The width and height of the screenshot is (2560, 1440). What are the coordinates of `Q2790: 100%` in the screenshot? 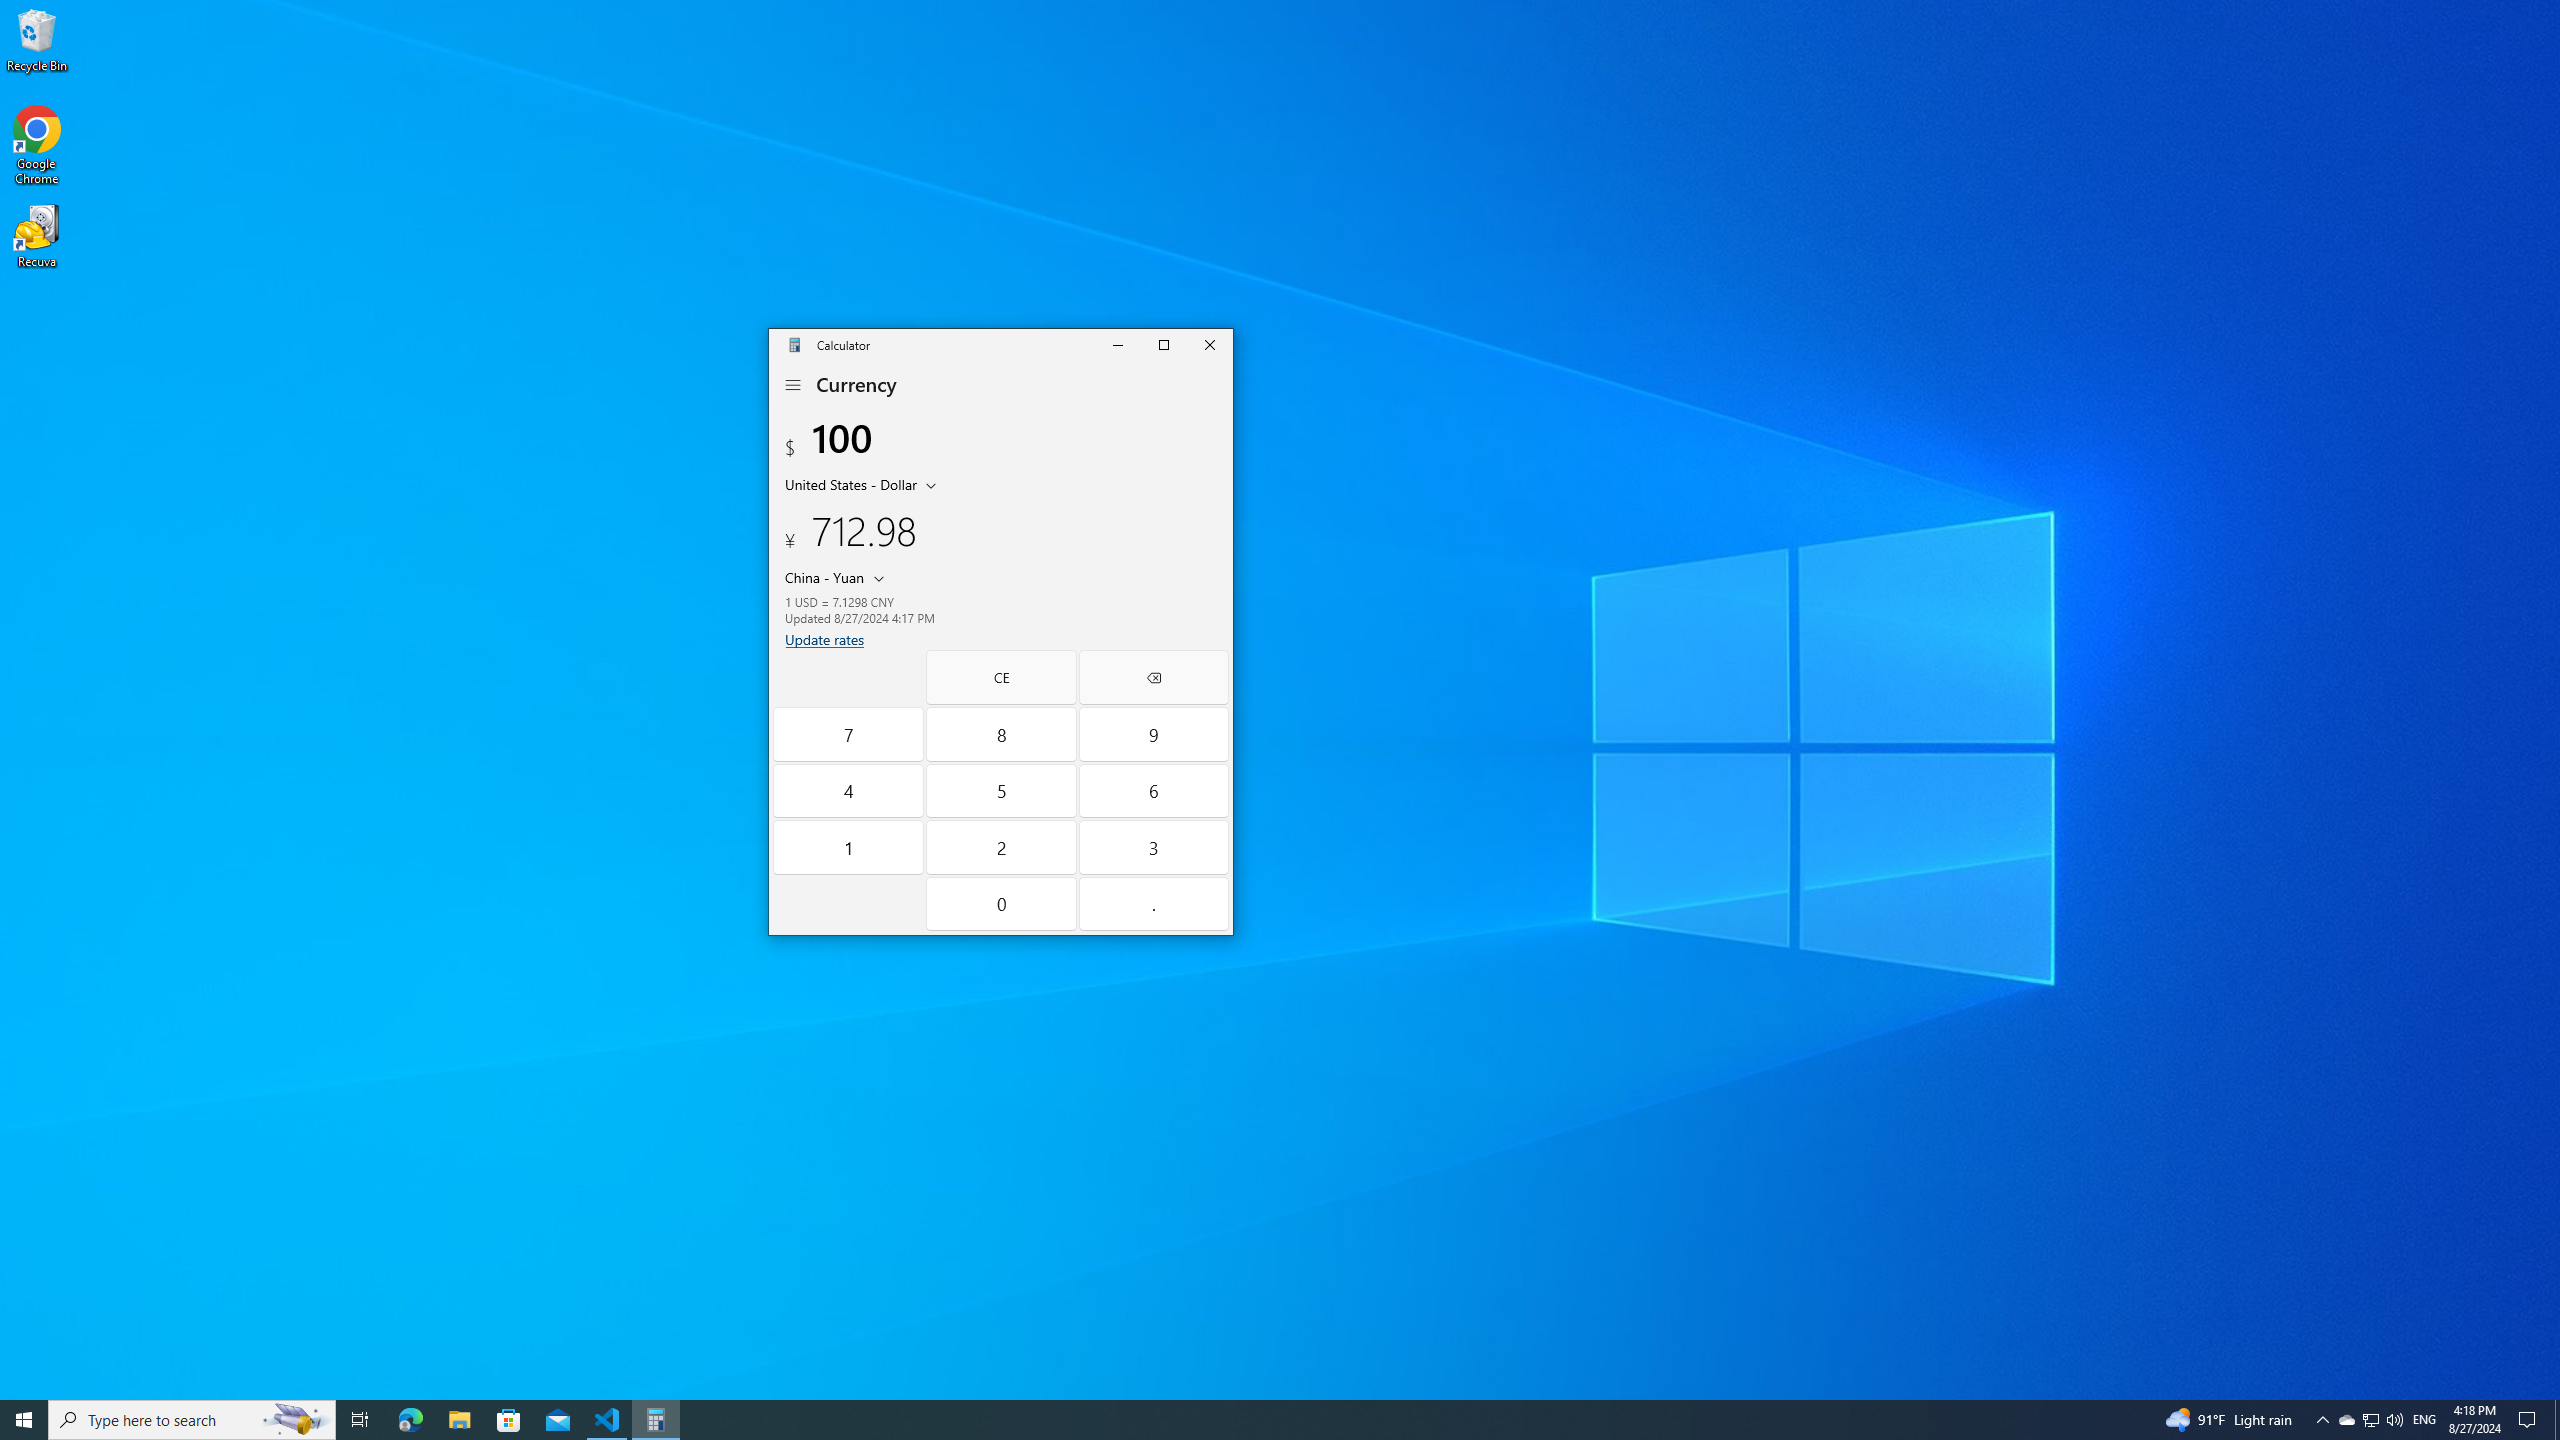 It's located at (2394, 1420).